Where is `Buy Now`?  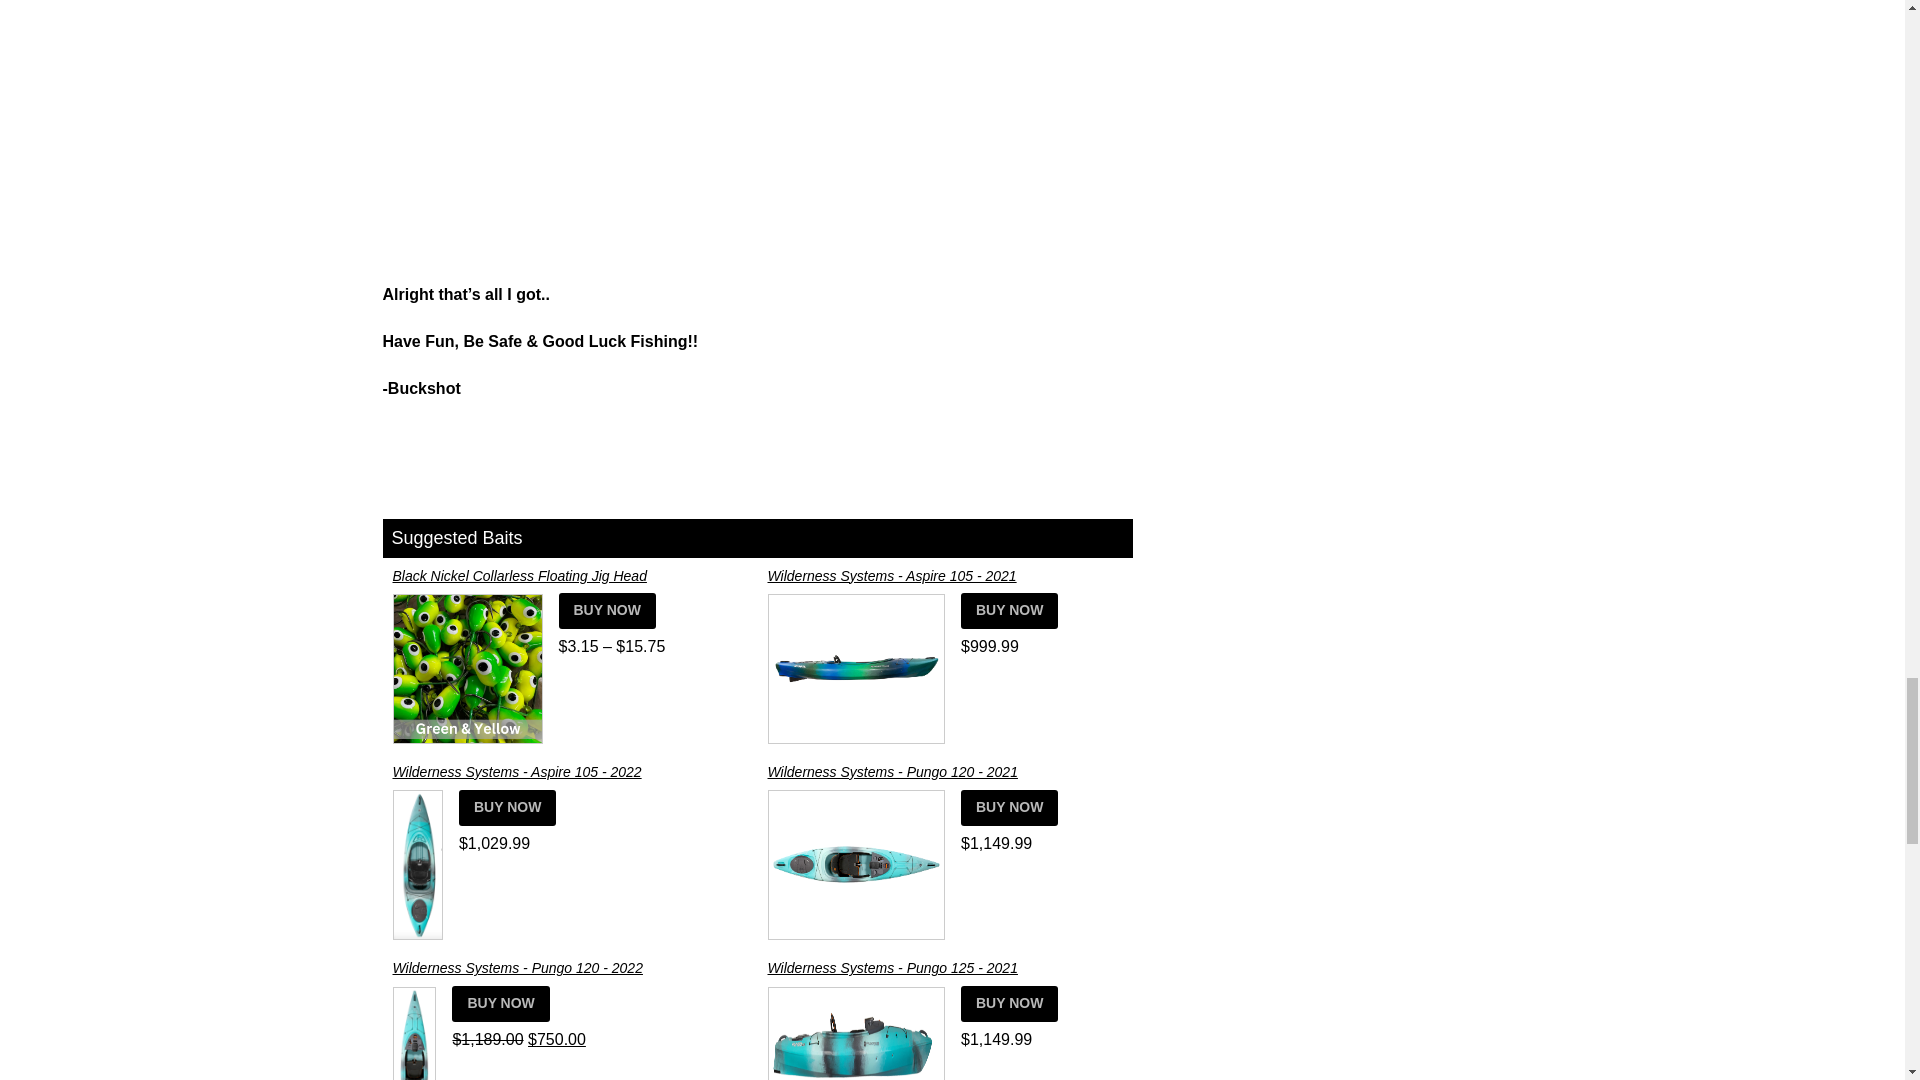
Buy Now is located at coordinates (1009, 610).